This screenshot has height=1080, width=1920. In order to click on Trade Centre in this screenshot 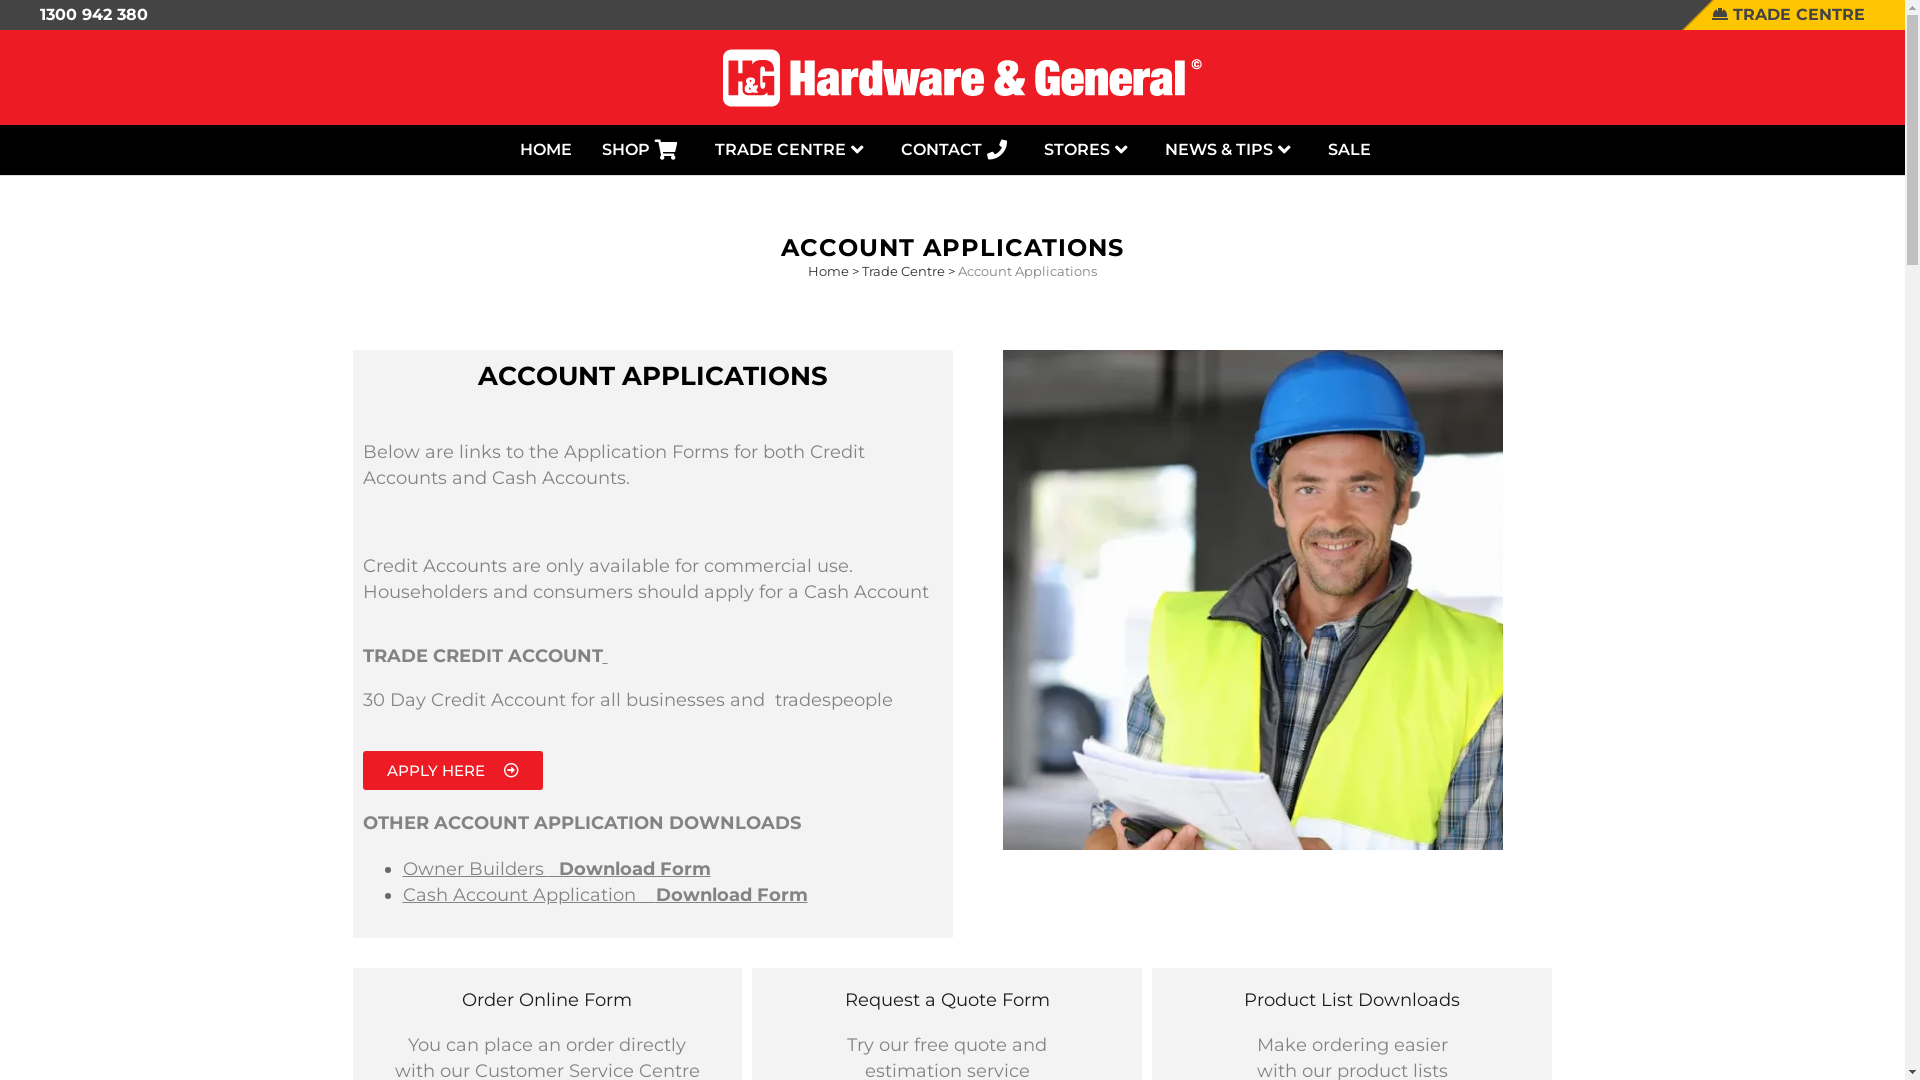, I will do `click(904, 271)`.